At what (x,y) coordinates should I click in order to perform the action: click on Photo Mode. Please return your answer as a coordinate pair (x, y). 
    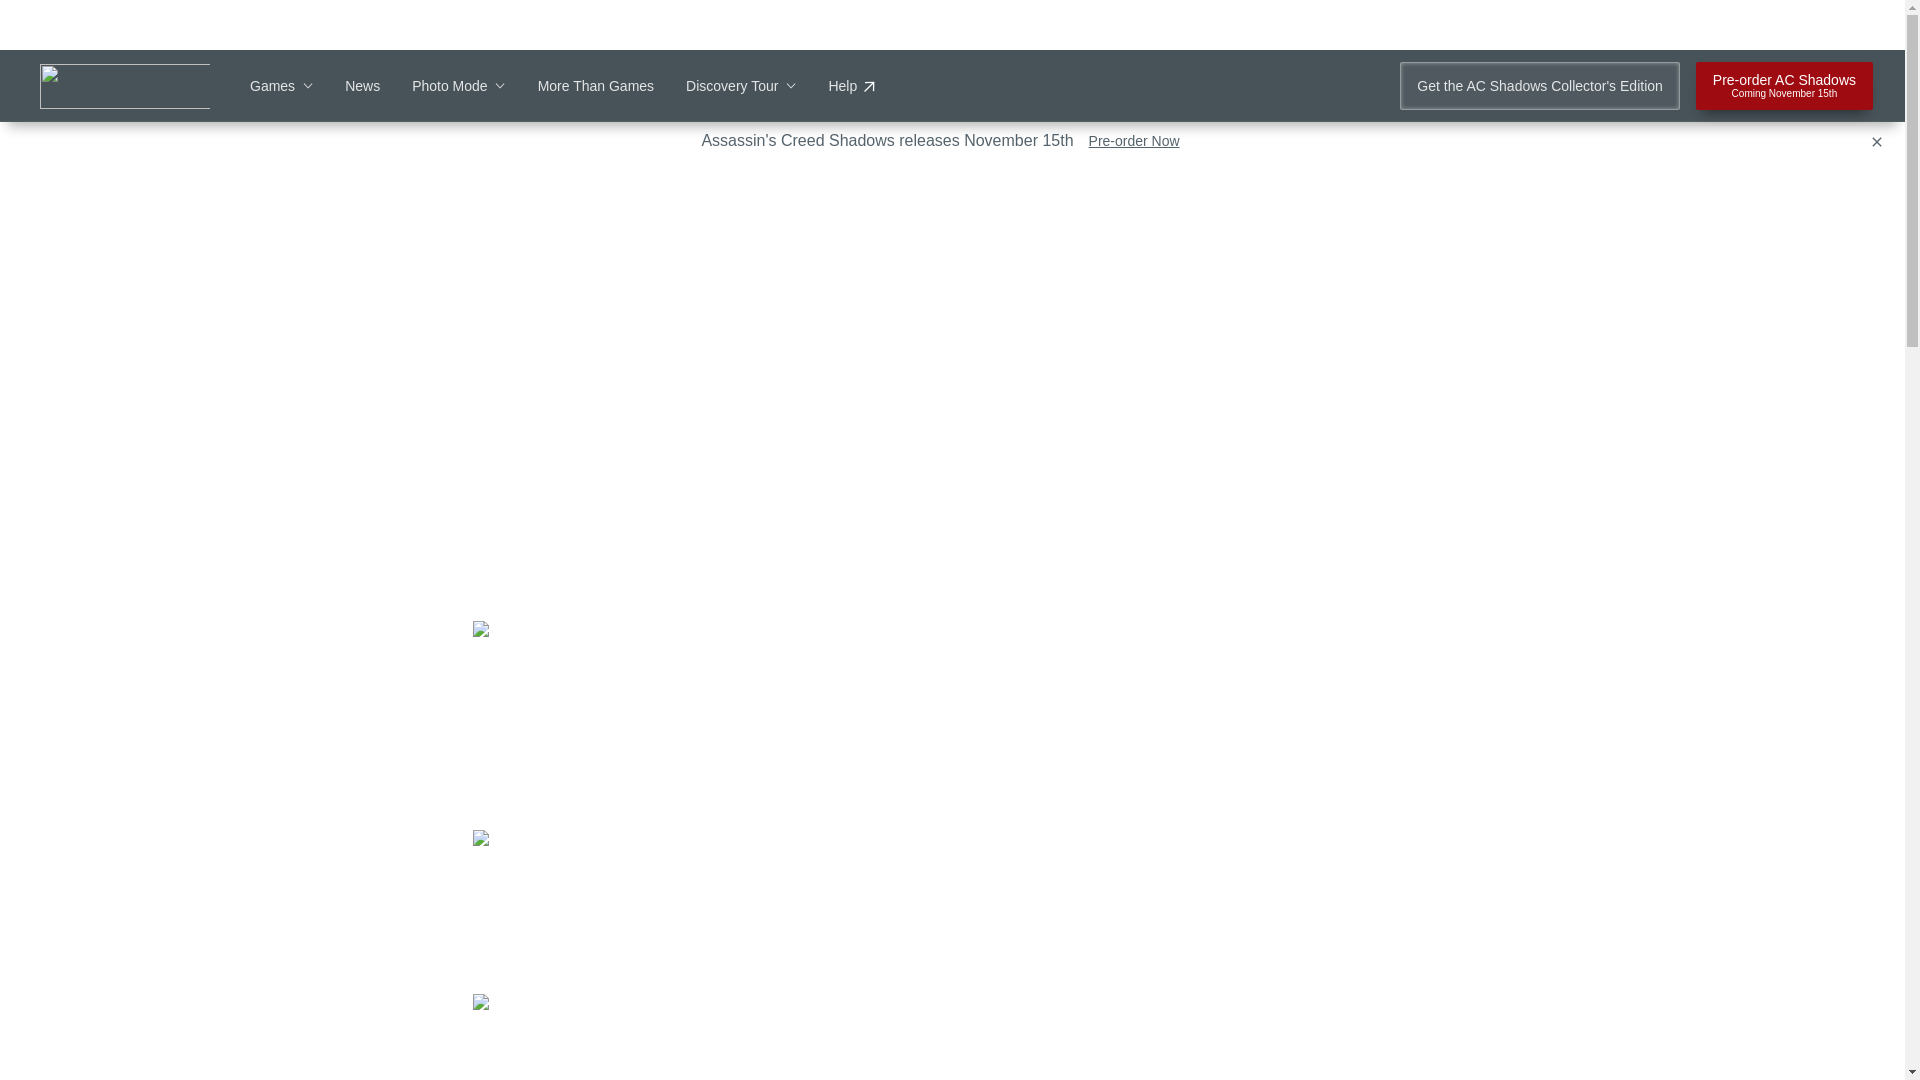
    Looking at the image, I should click on (459, 86).